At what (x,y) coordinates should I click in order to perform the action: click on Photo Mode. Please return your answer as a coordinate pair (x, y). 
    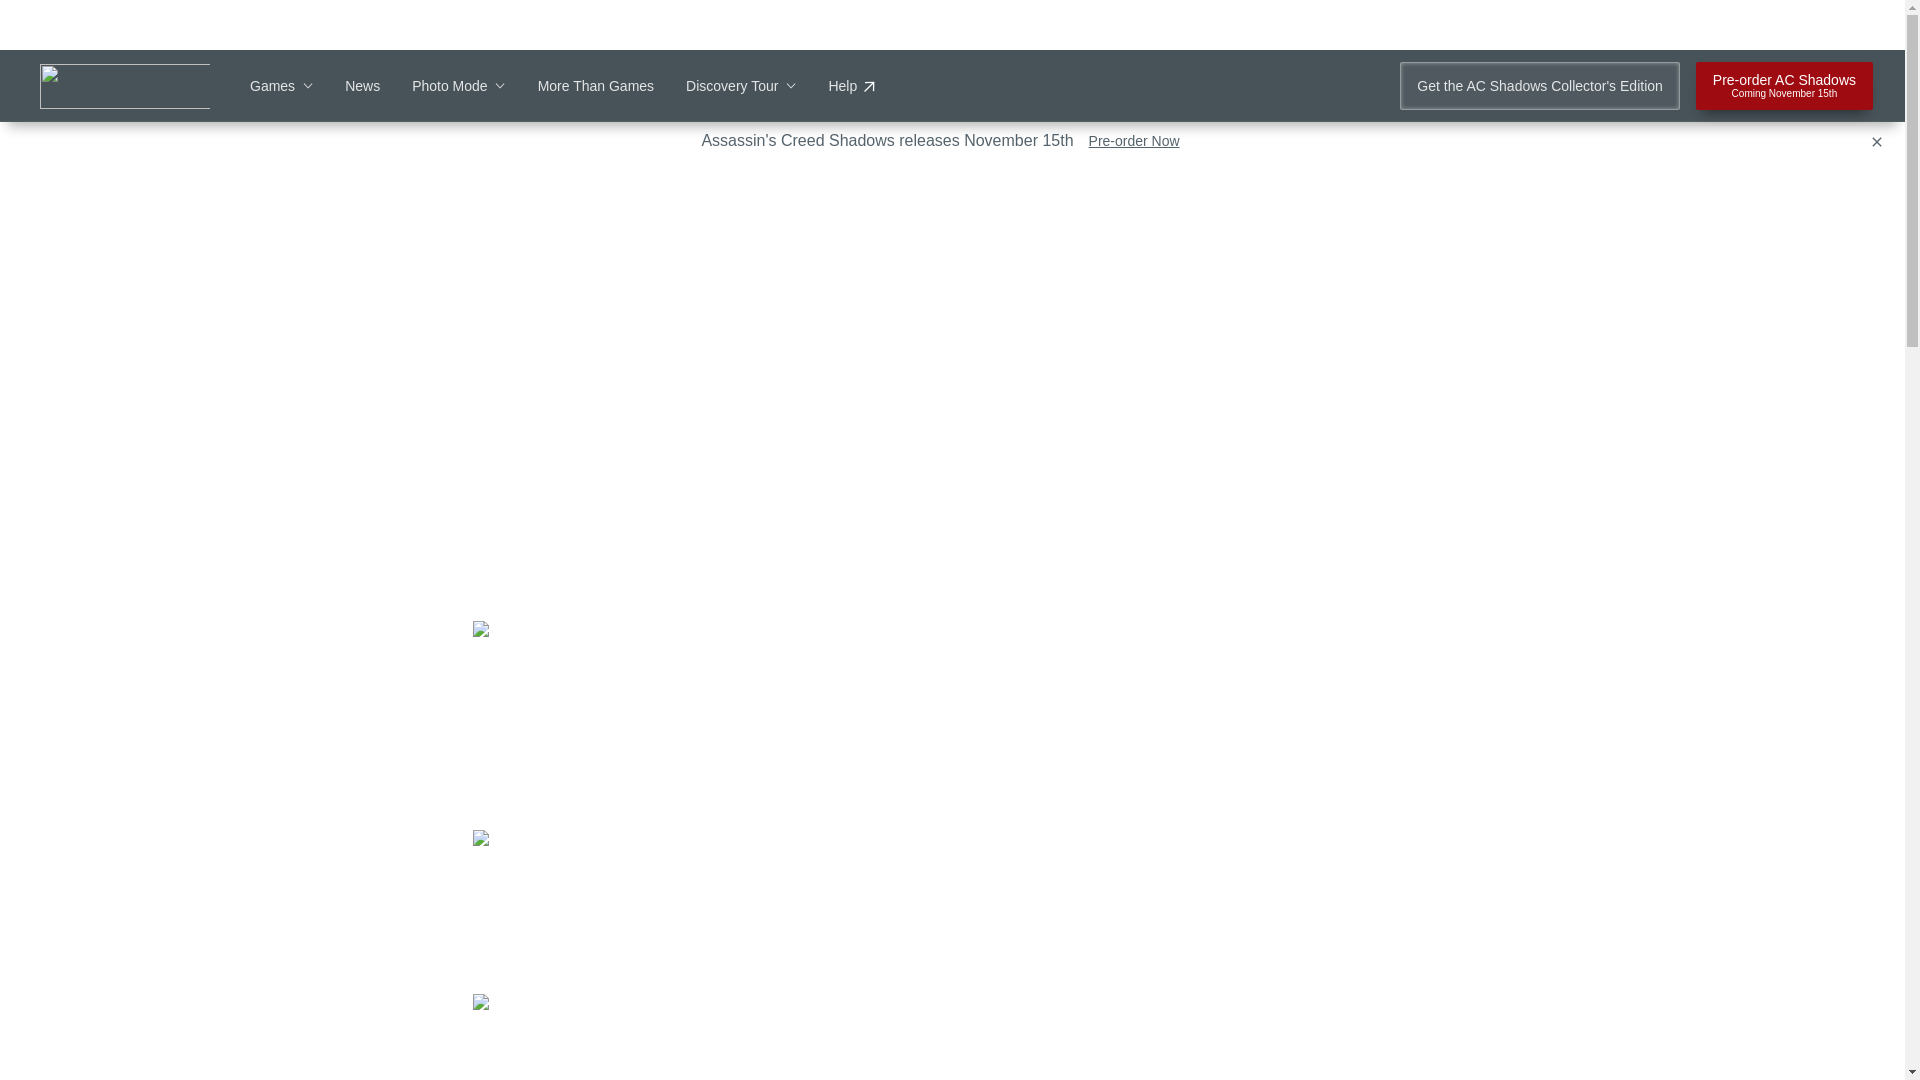
    Looking at the image, I should click on (459, 86).